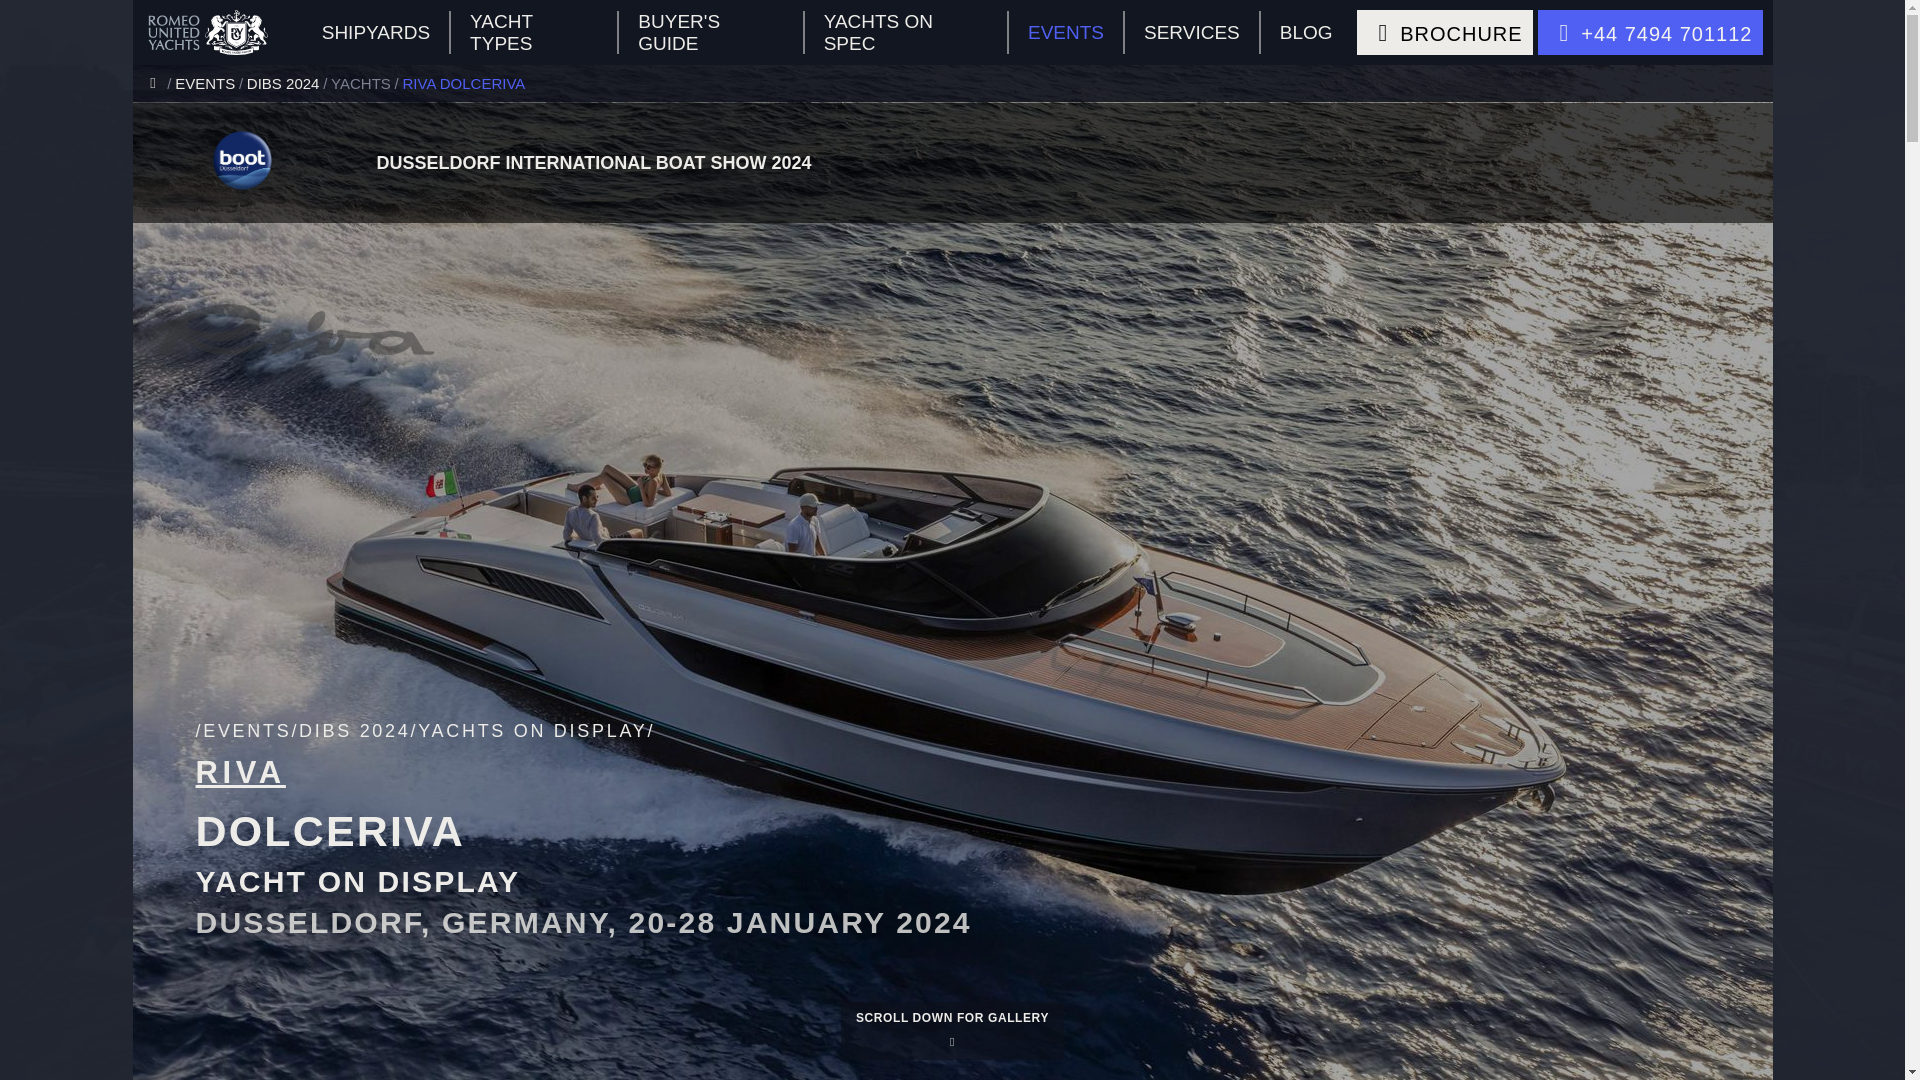 The width and height of the screenshot is (1920, 1080). Describe the element at coordinates (952, 1030) in the screenshot. I see `SCROLL DOWN FOR GALLERY` at that location.